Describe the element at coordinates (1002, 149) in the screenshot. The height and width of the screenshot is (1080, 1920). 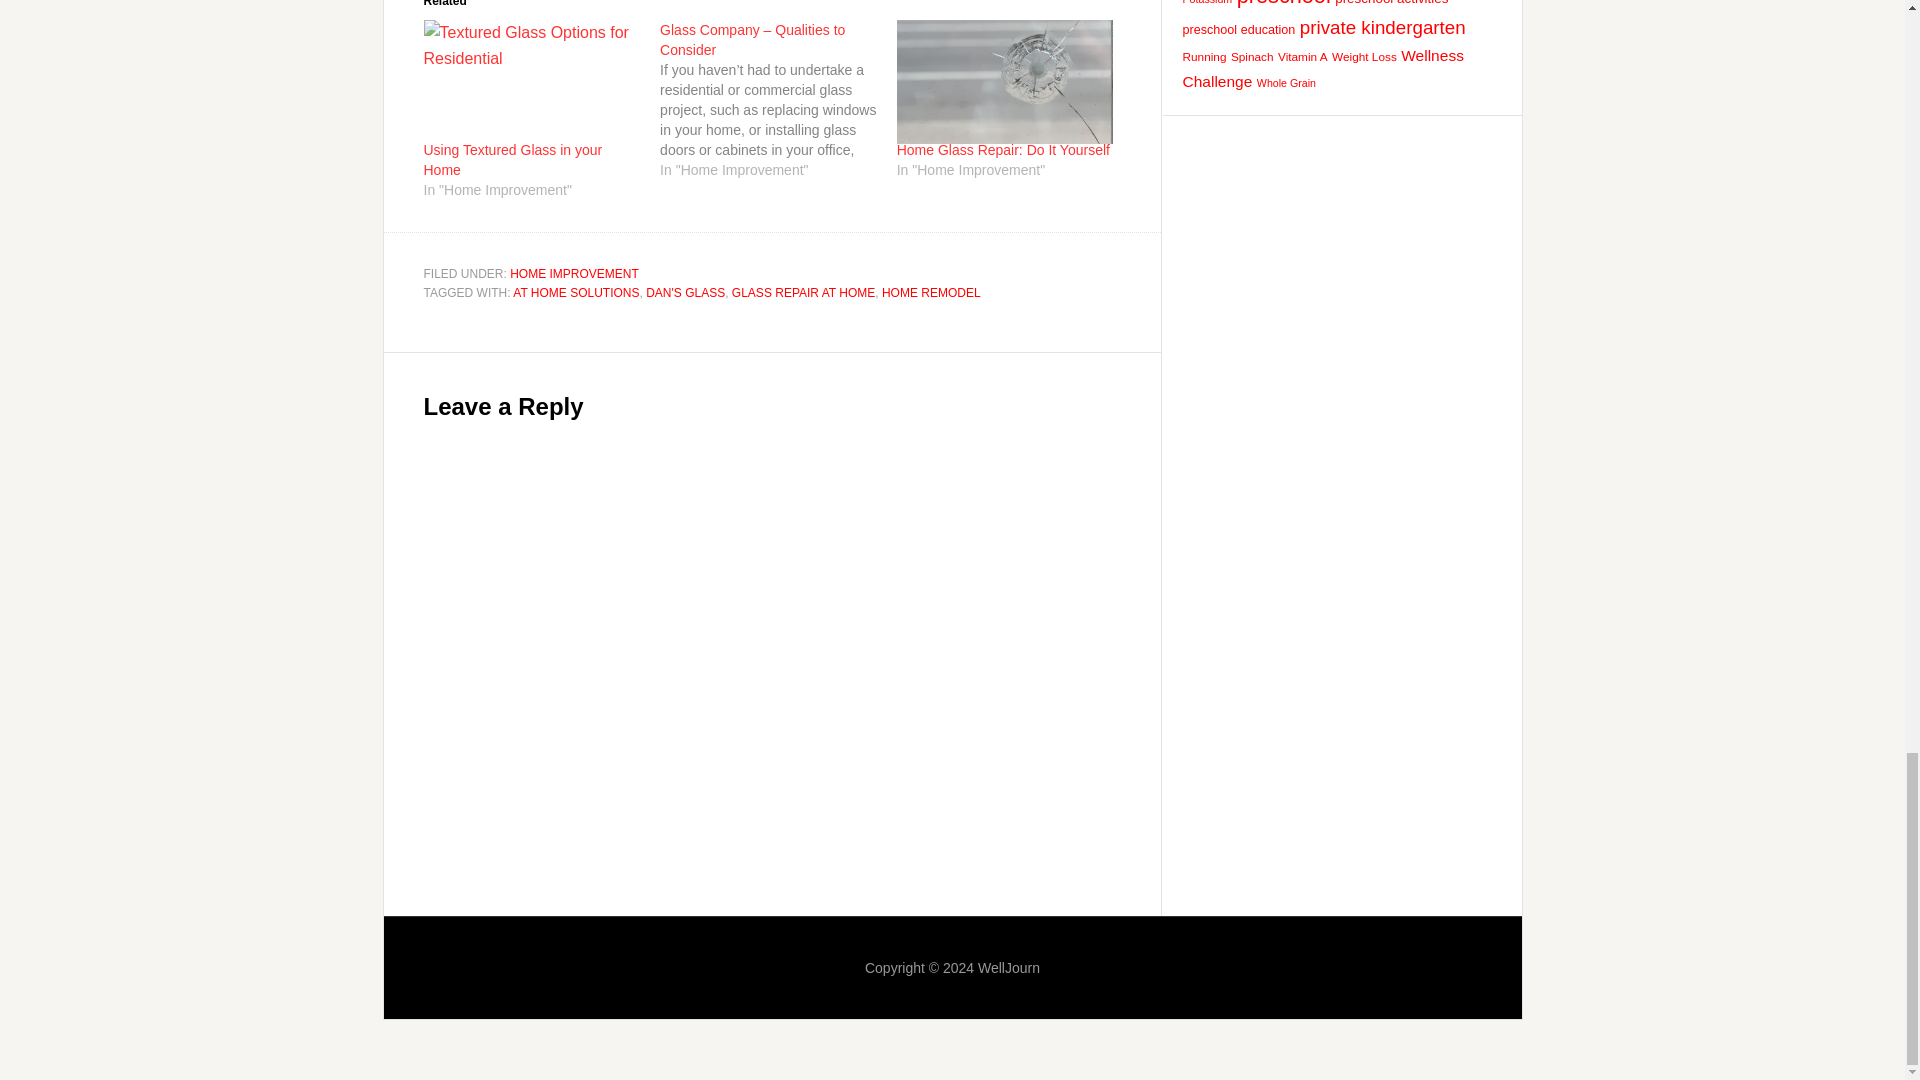
I see `Home Glass Repair: Do It Yourself` at that location.